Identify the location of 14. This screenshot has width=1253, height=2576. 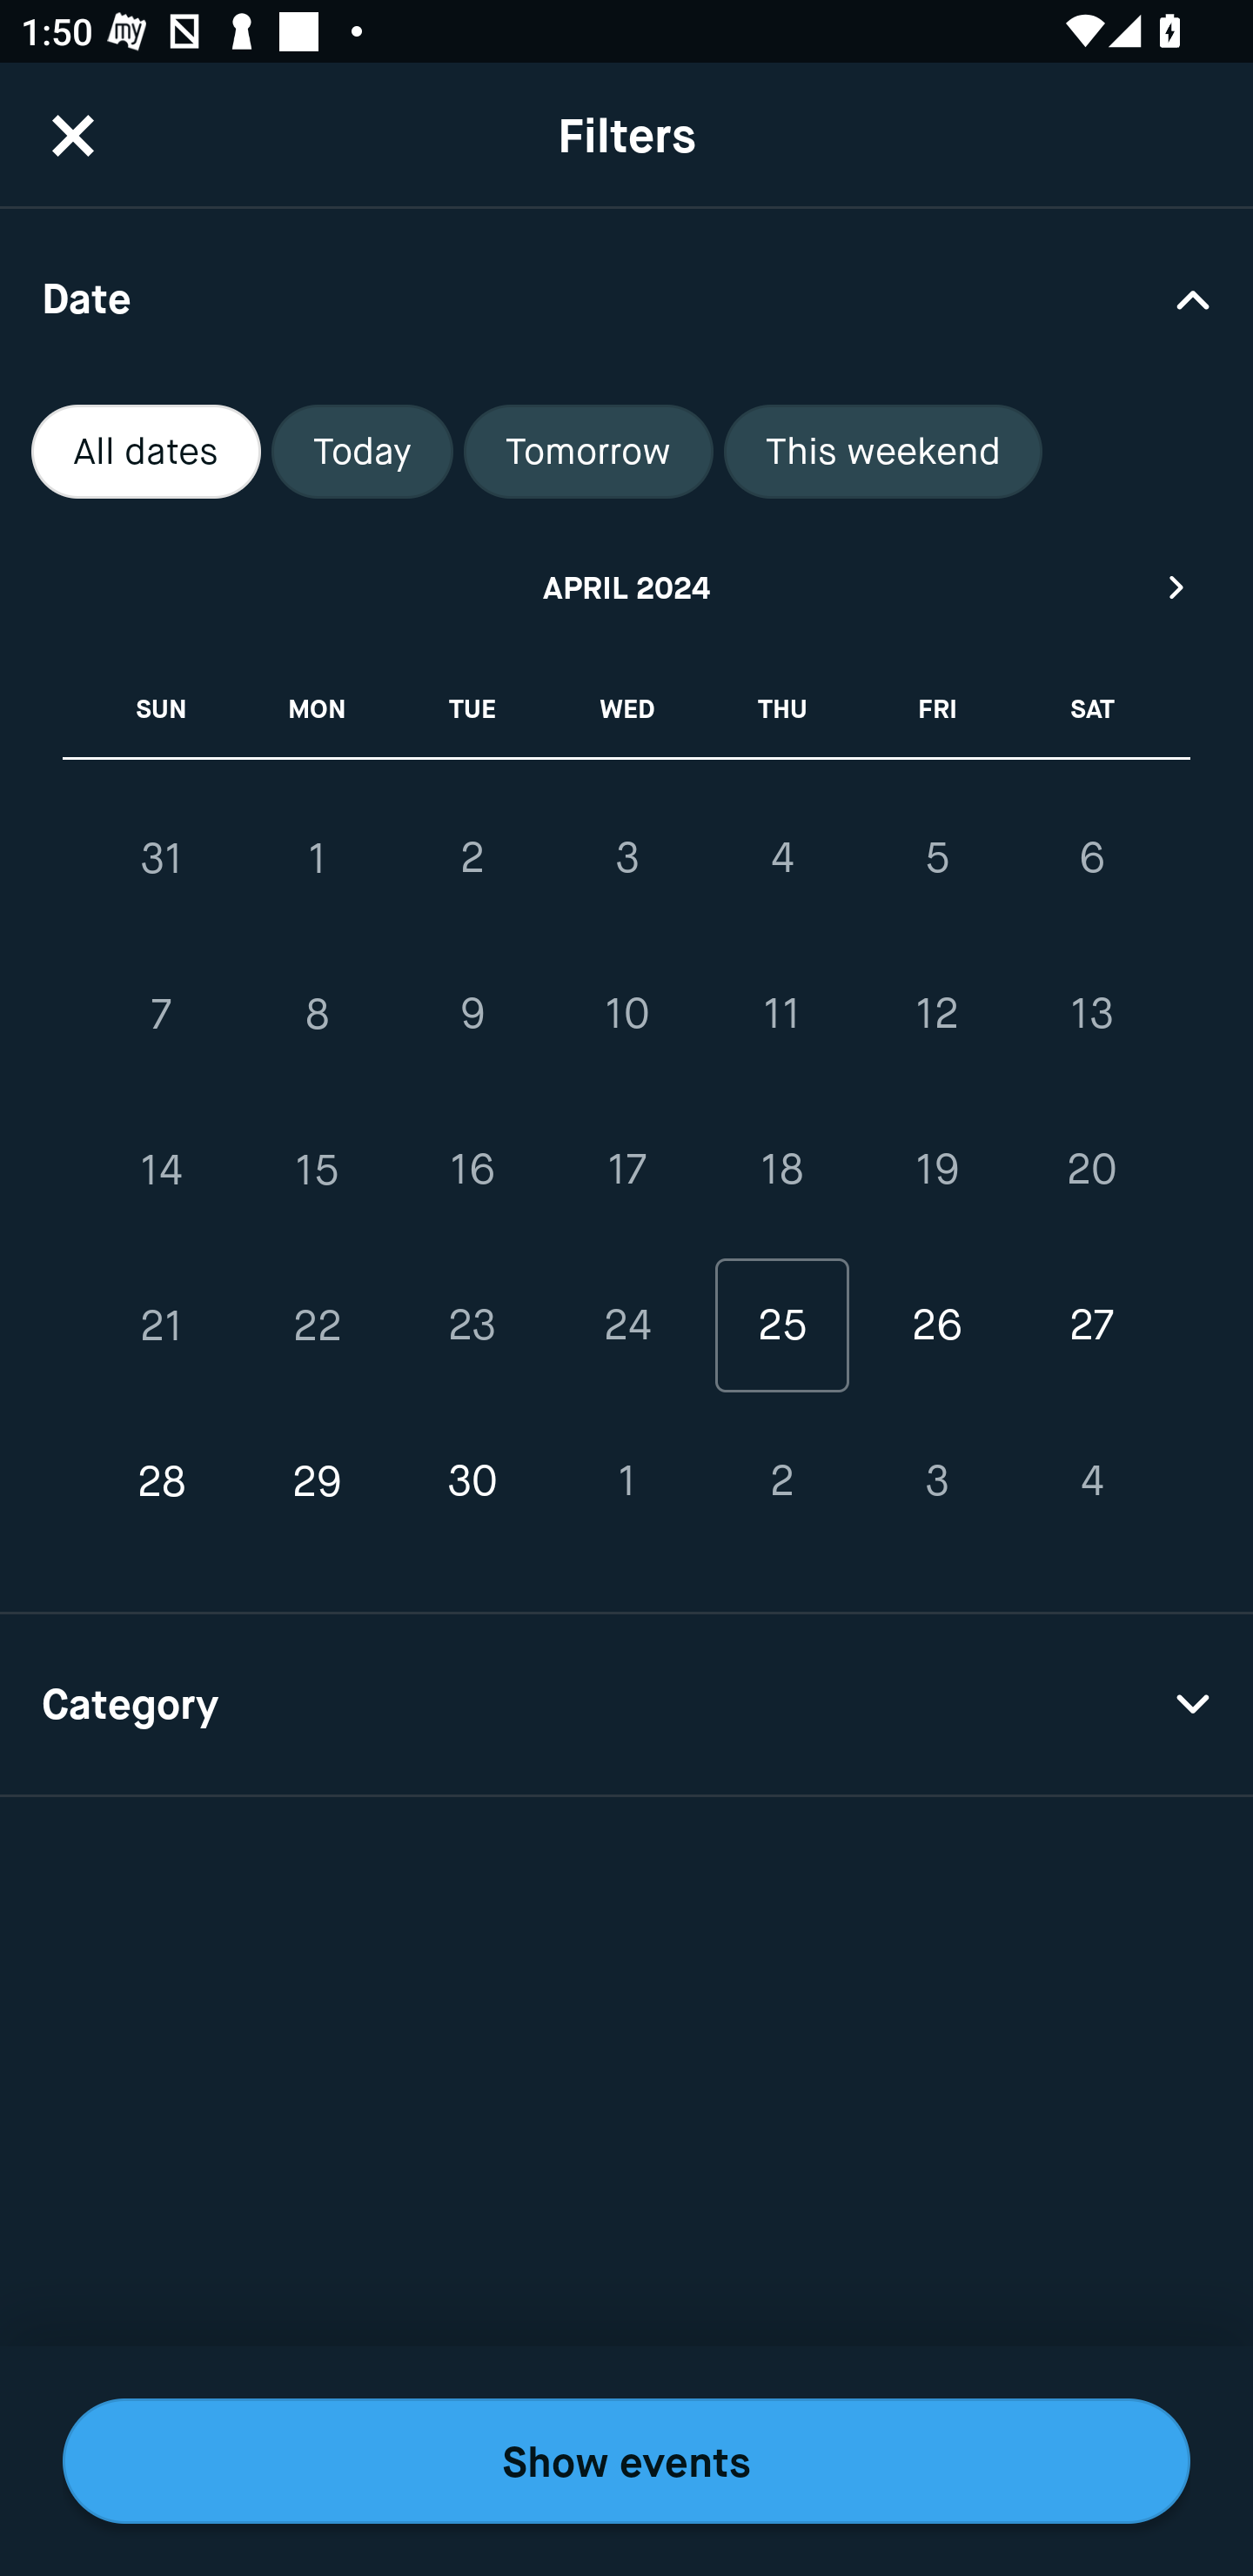
(162, 1170).